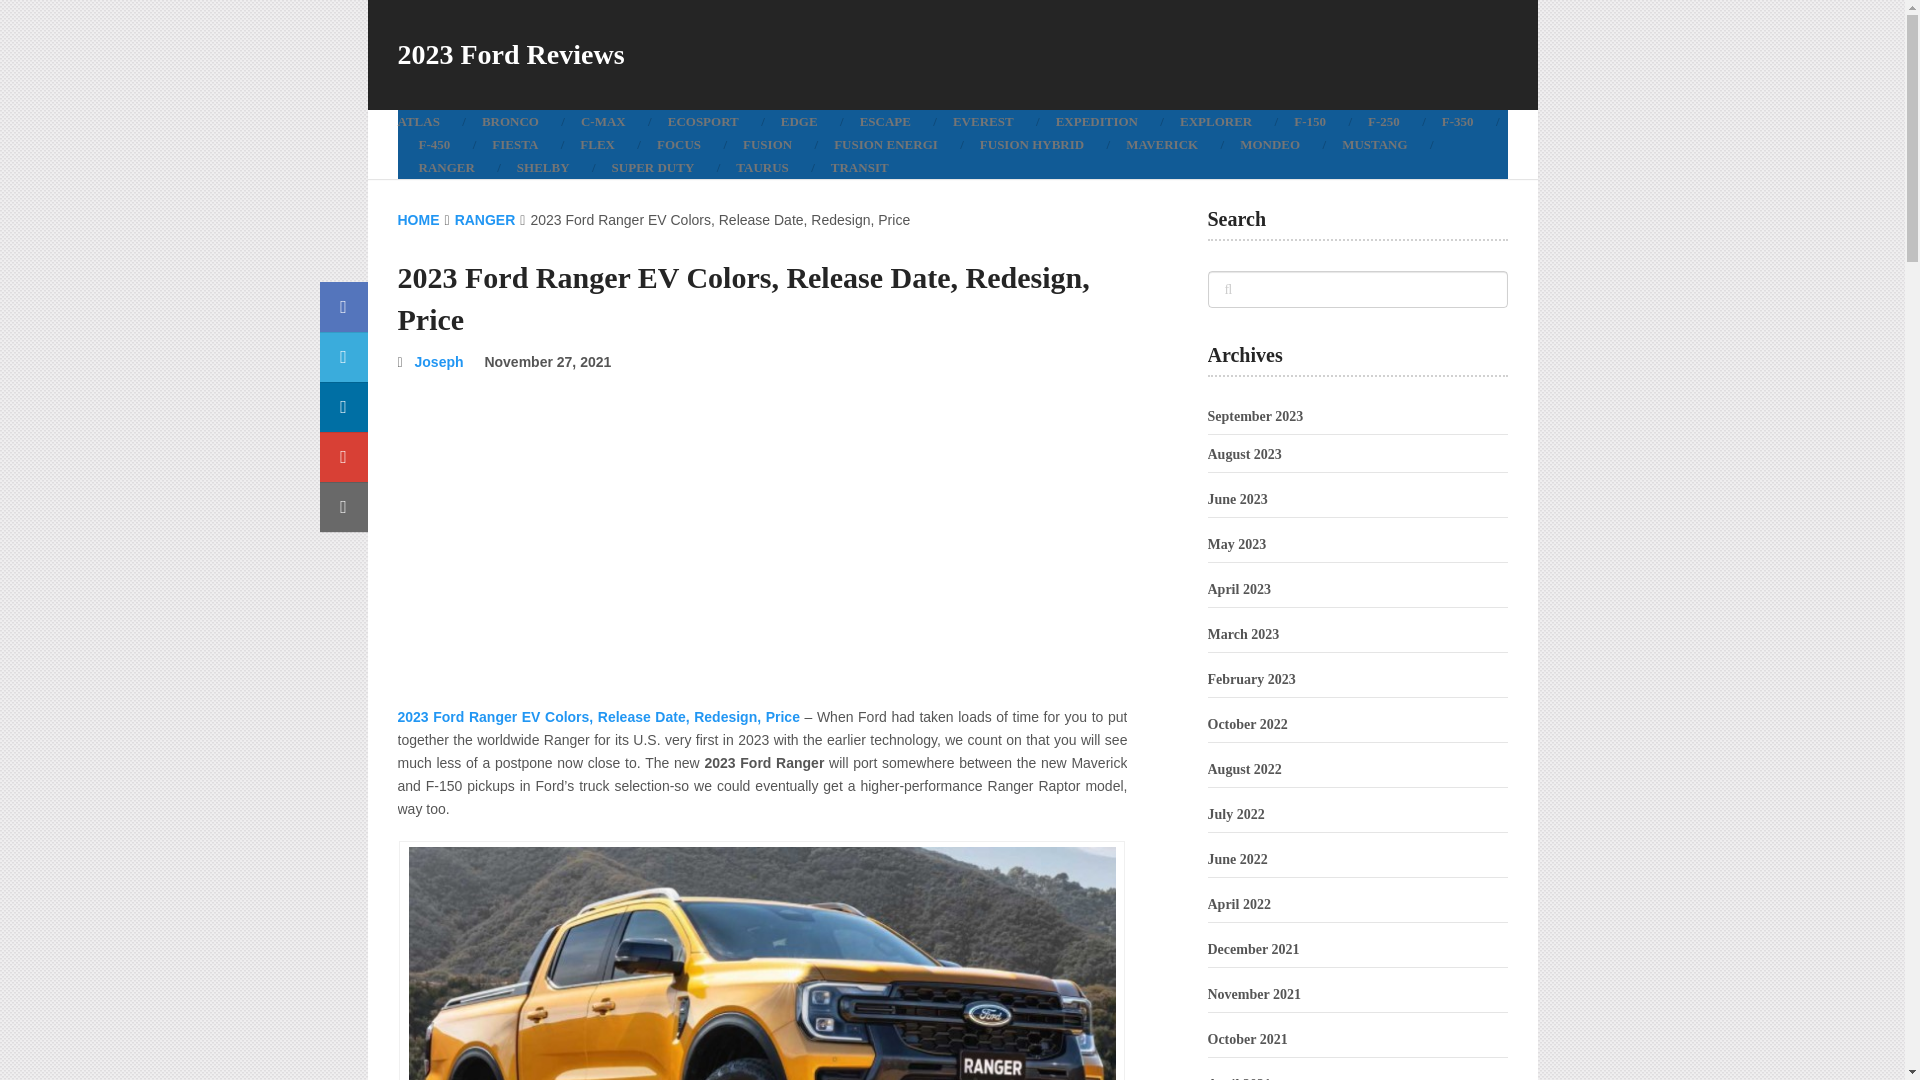 The height and width of the screenshot is (1080, 1920). Describe the element at coordinates (1374, 144) in the screenshot. I see `MUSTANG` at that location.